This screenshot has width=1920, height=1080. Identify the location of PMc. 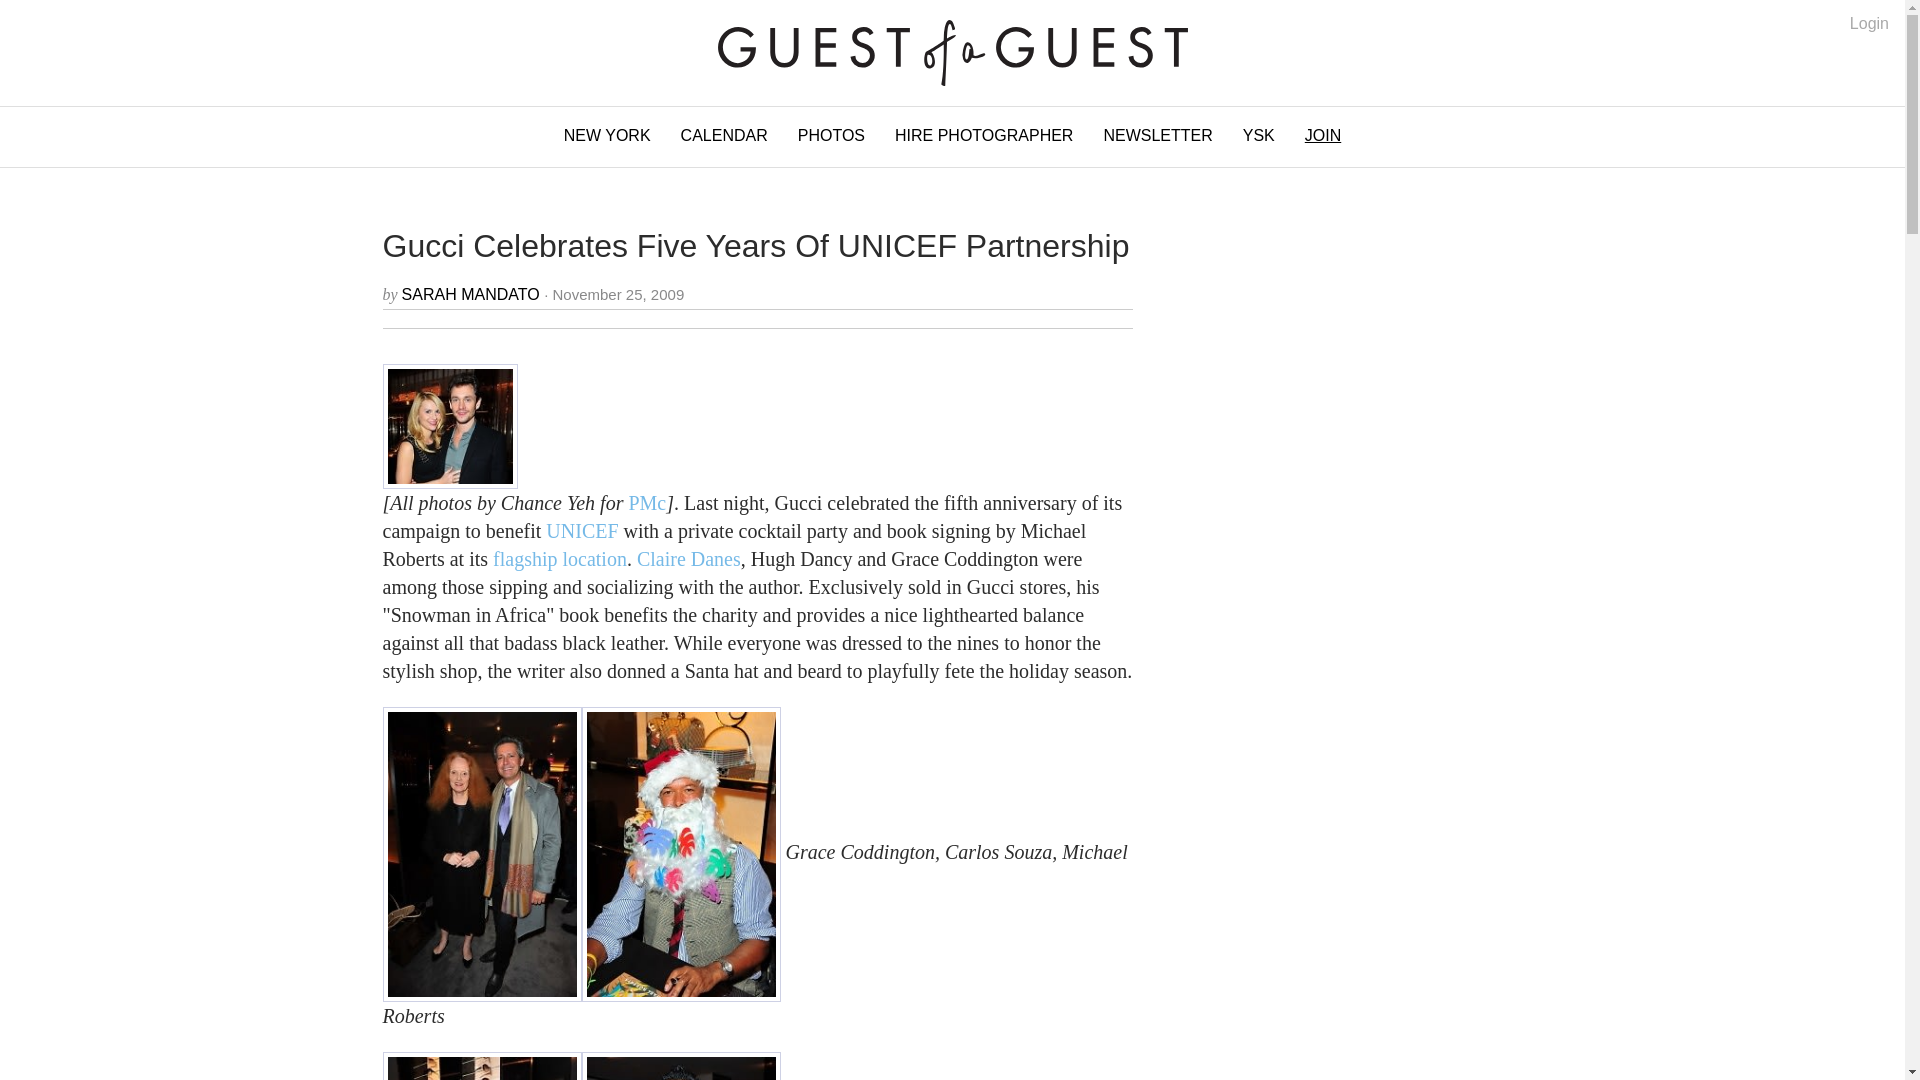
(646, 503).